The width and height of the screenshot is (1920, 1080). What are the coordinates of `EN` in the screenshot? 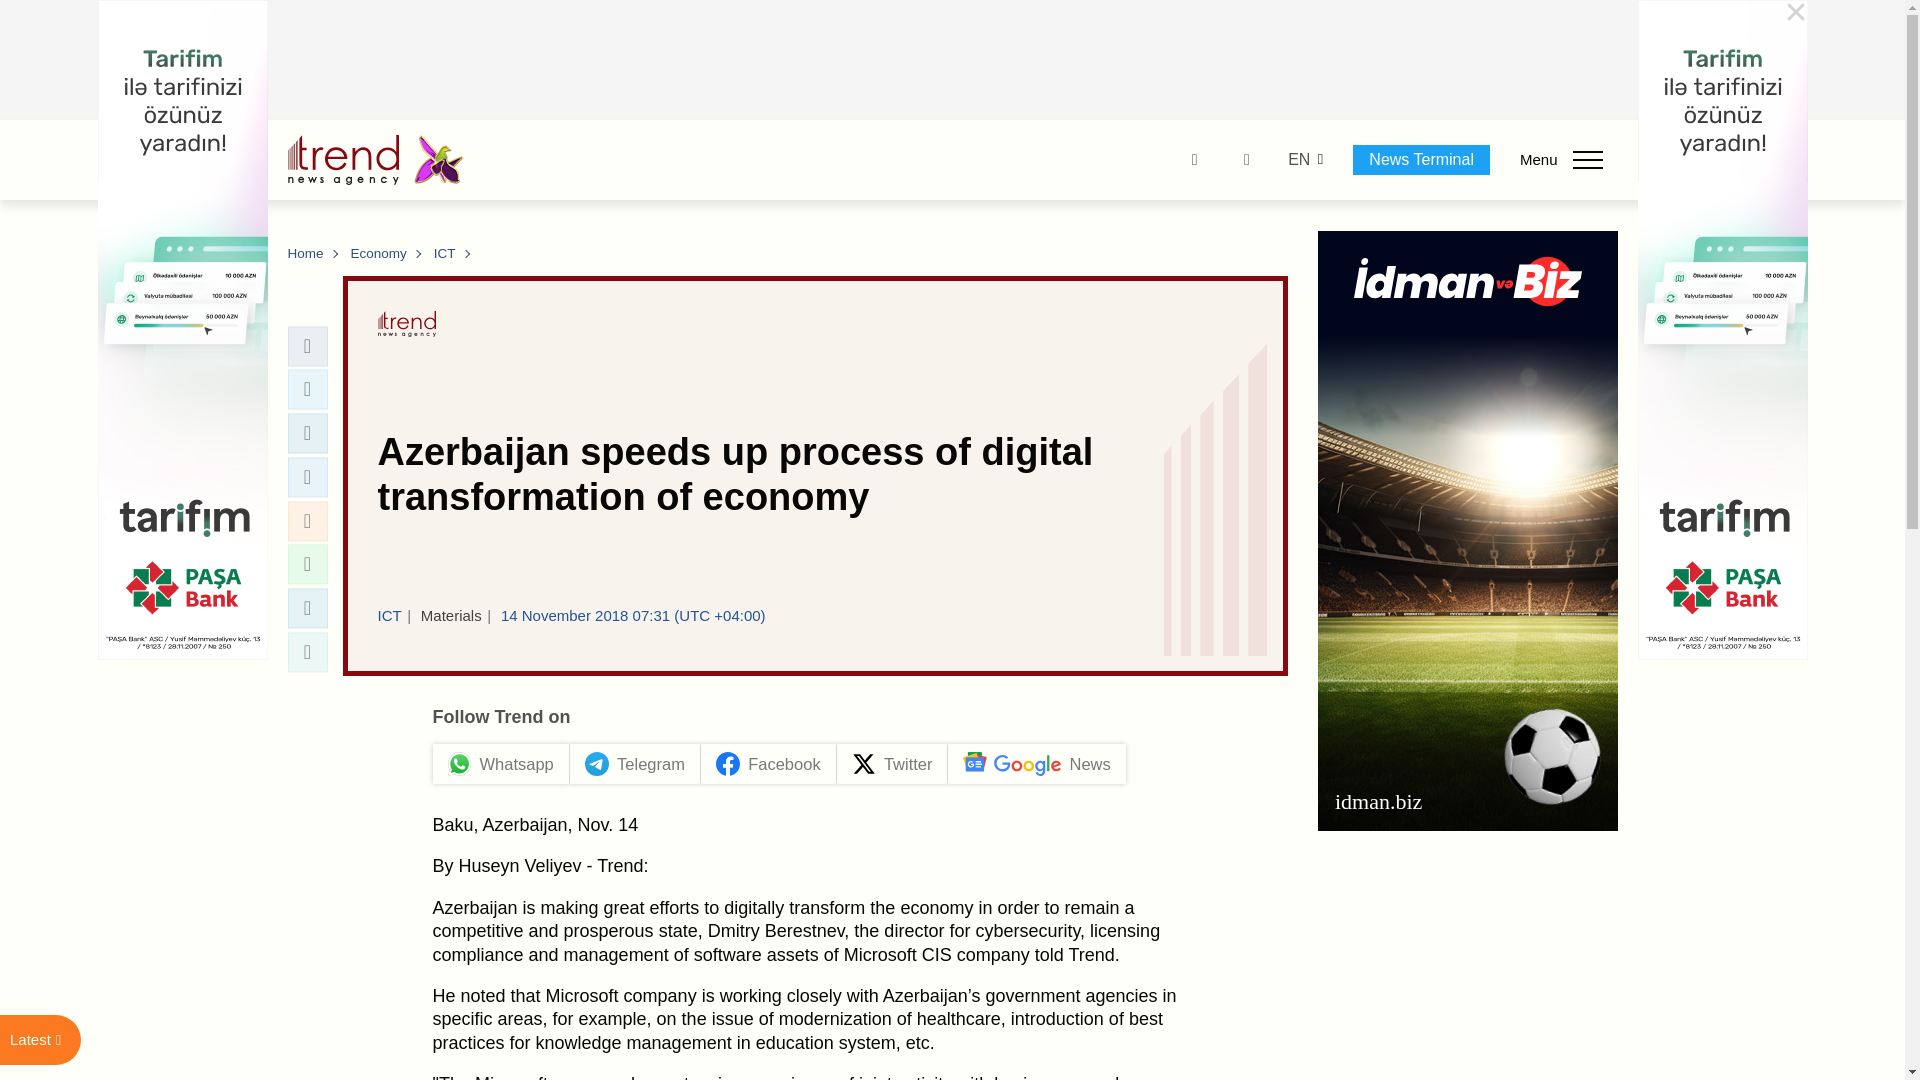 It's located at (1298, 160).